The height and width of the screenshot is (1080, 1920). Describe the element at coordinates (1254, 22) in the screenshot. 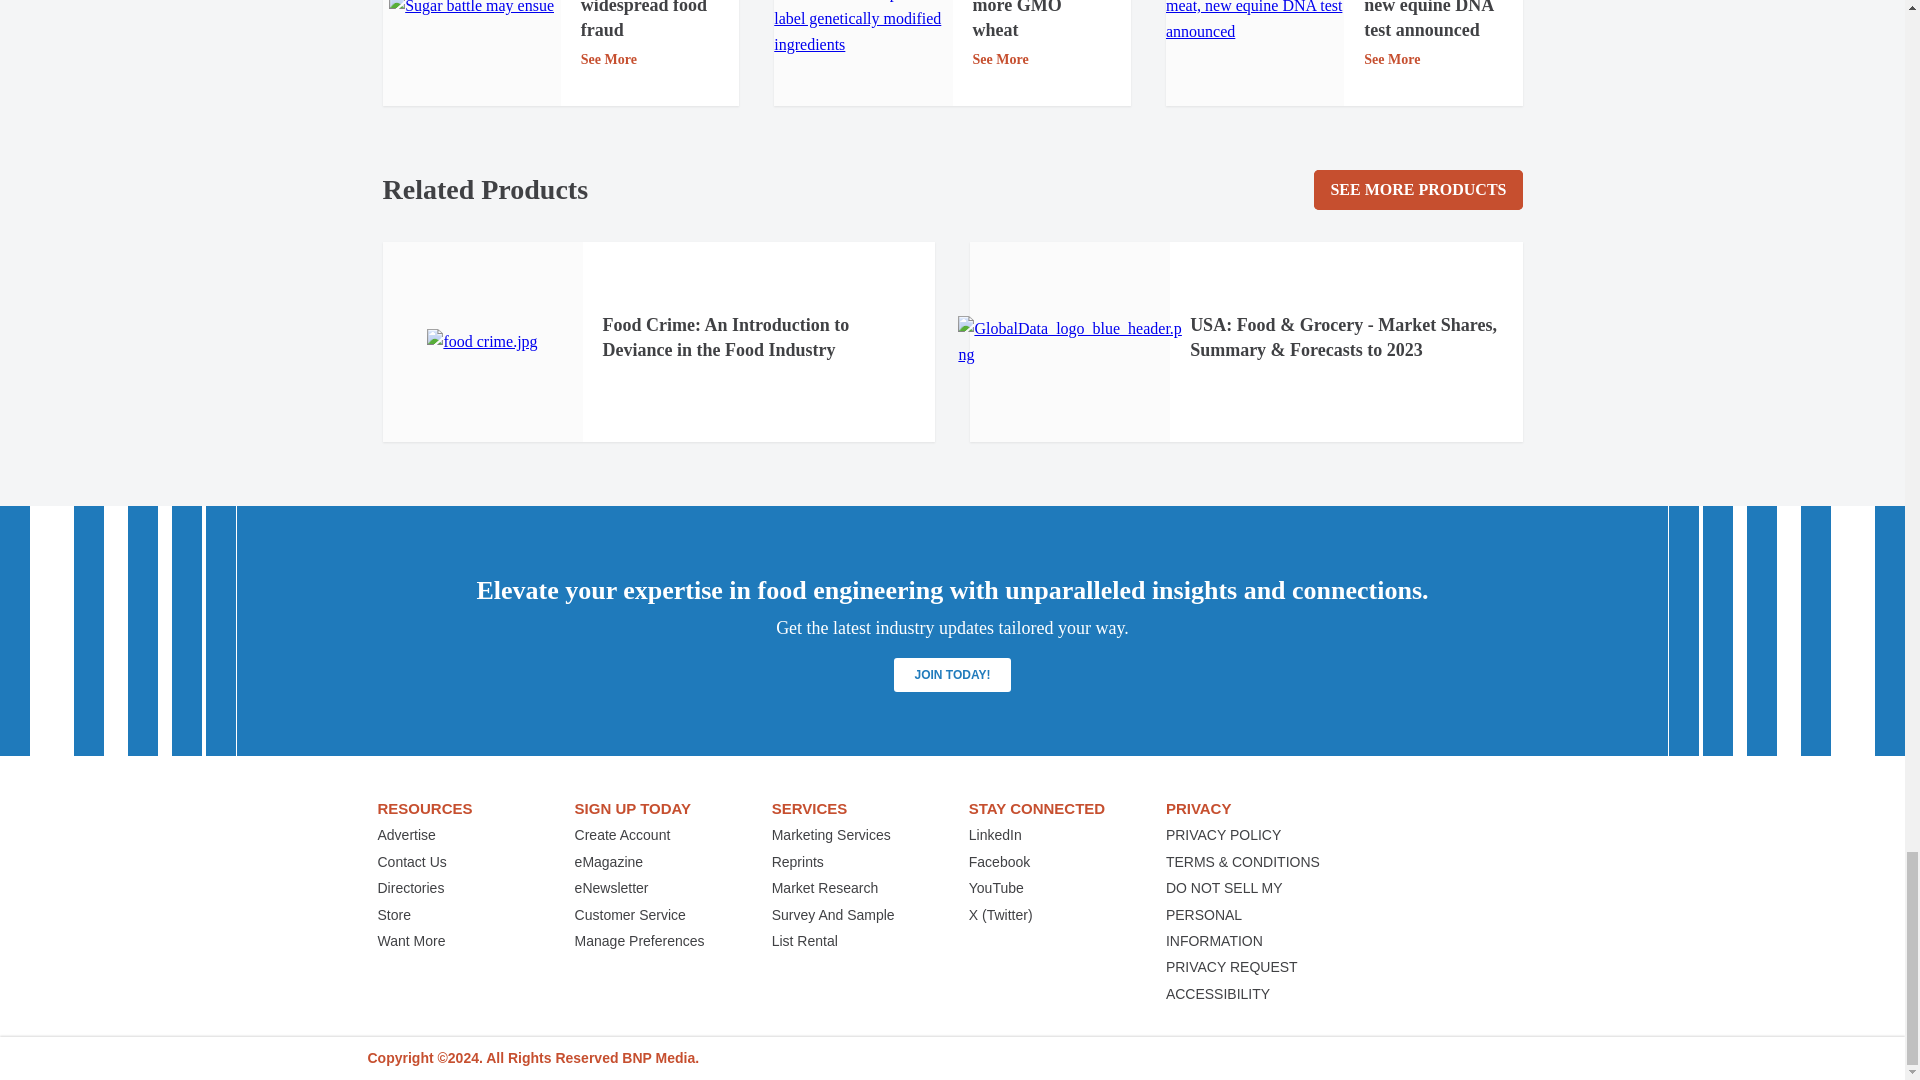

I see `groundbeef.jpg` at that location.